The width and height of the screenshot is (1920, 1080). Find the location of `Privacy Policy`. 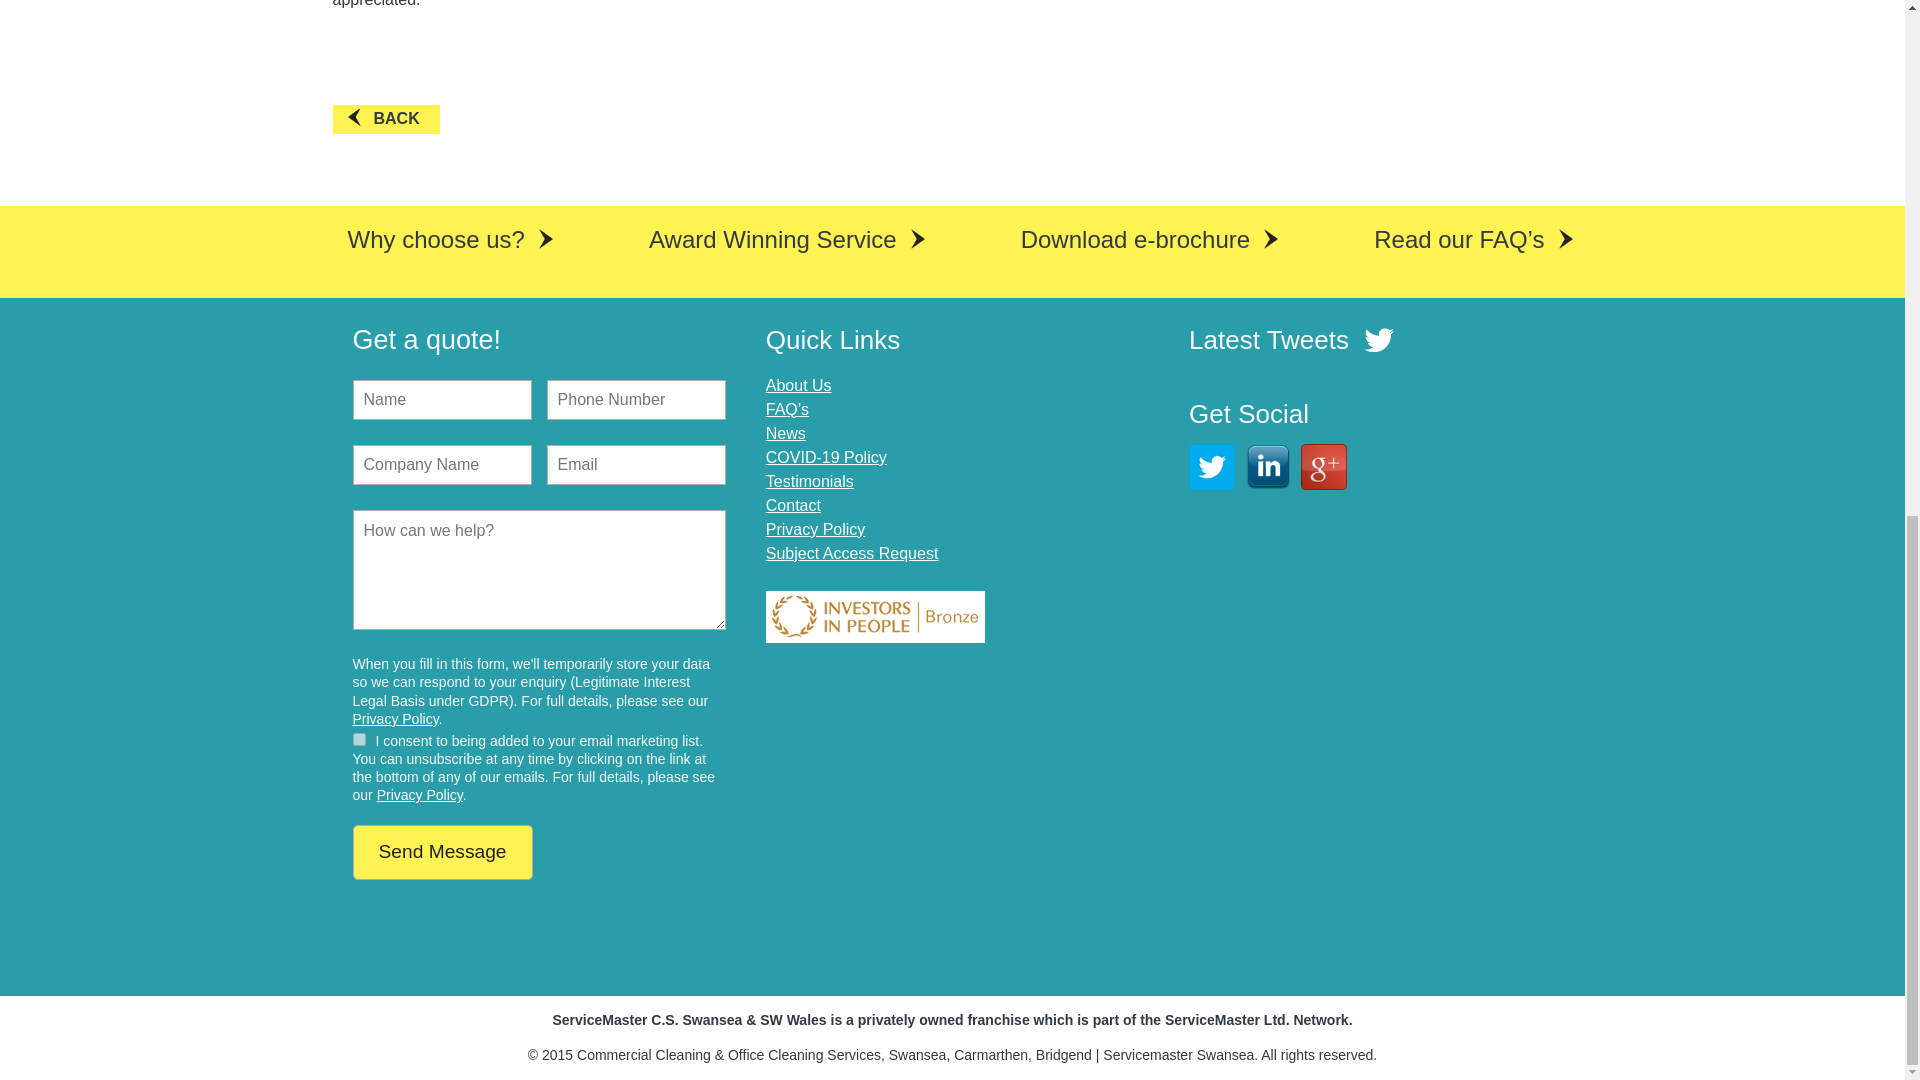

Privacy Policy is located at coordinates (952, 530).